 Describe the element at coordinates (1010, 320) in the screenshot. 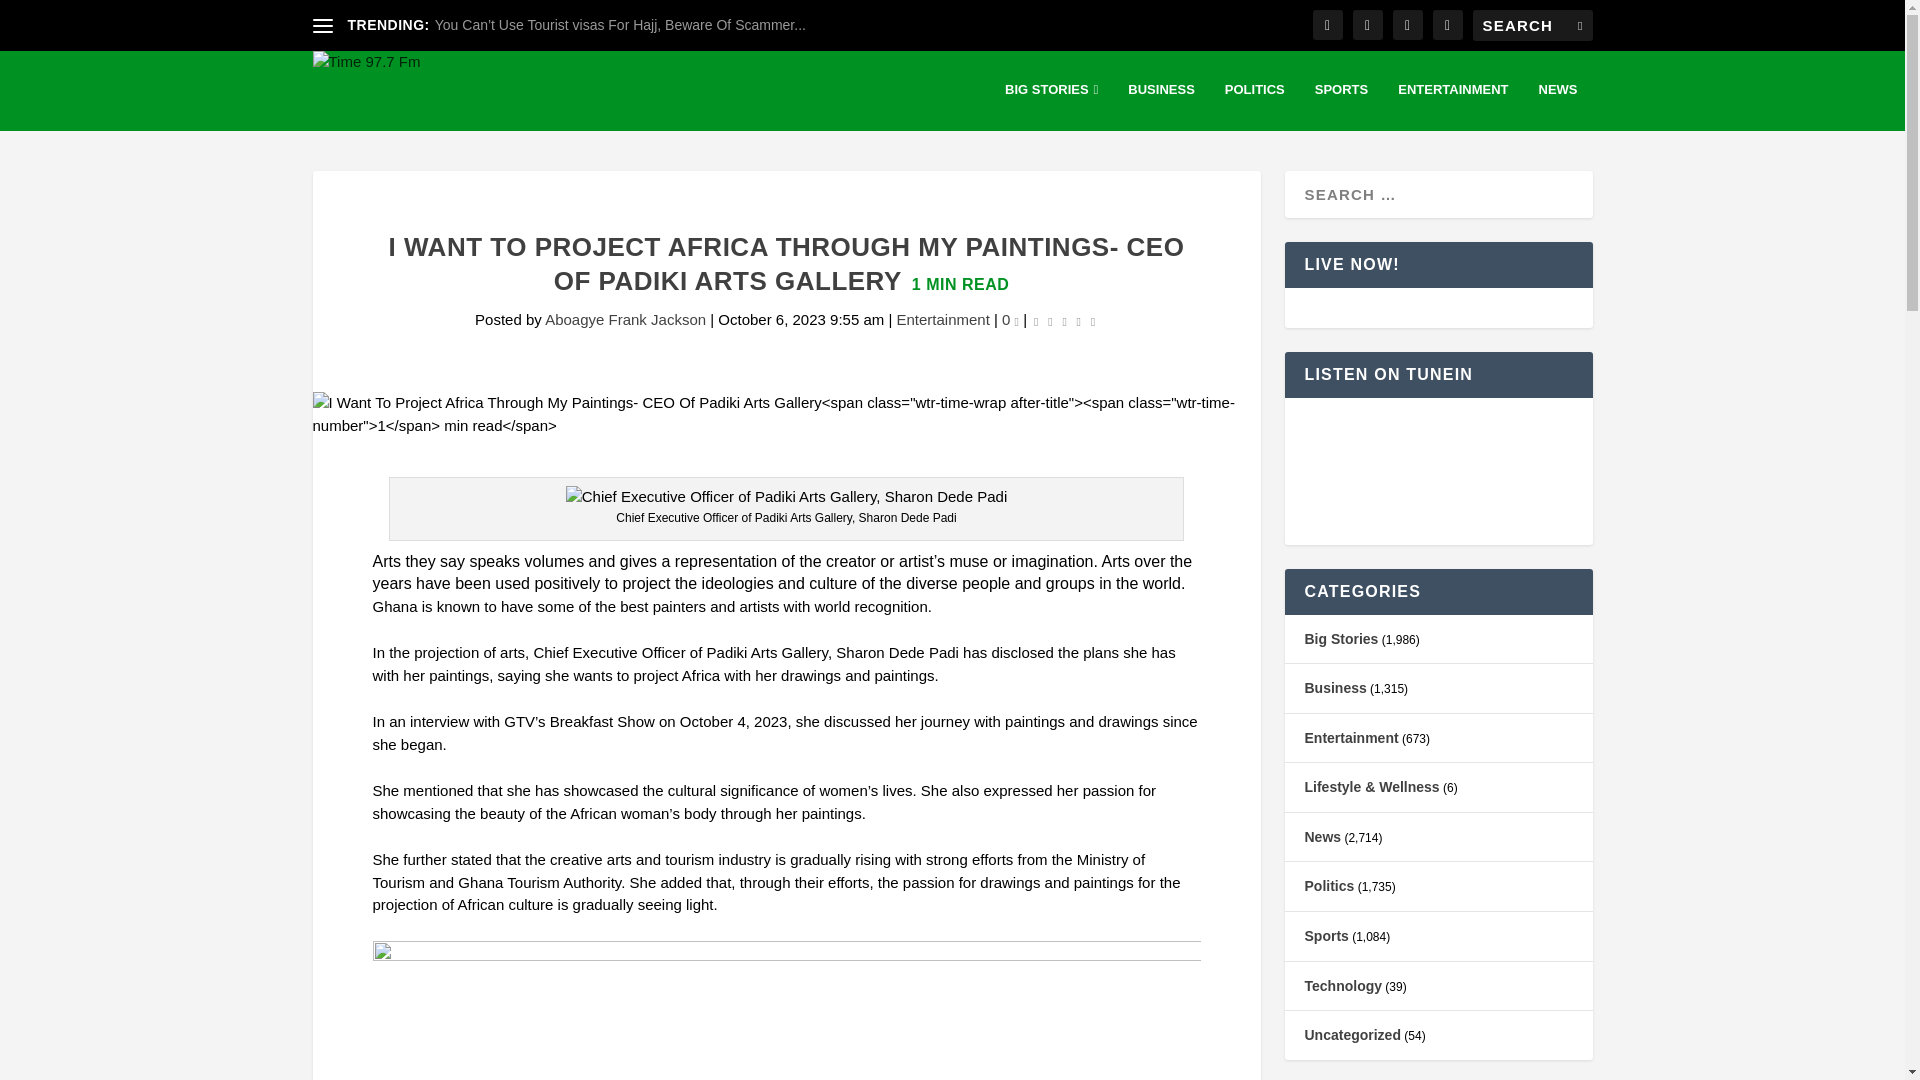

I see `0` at that location.